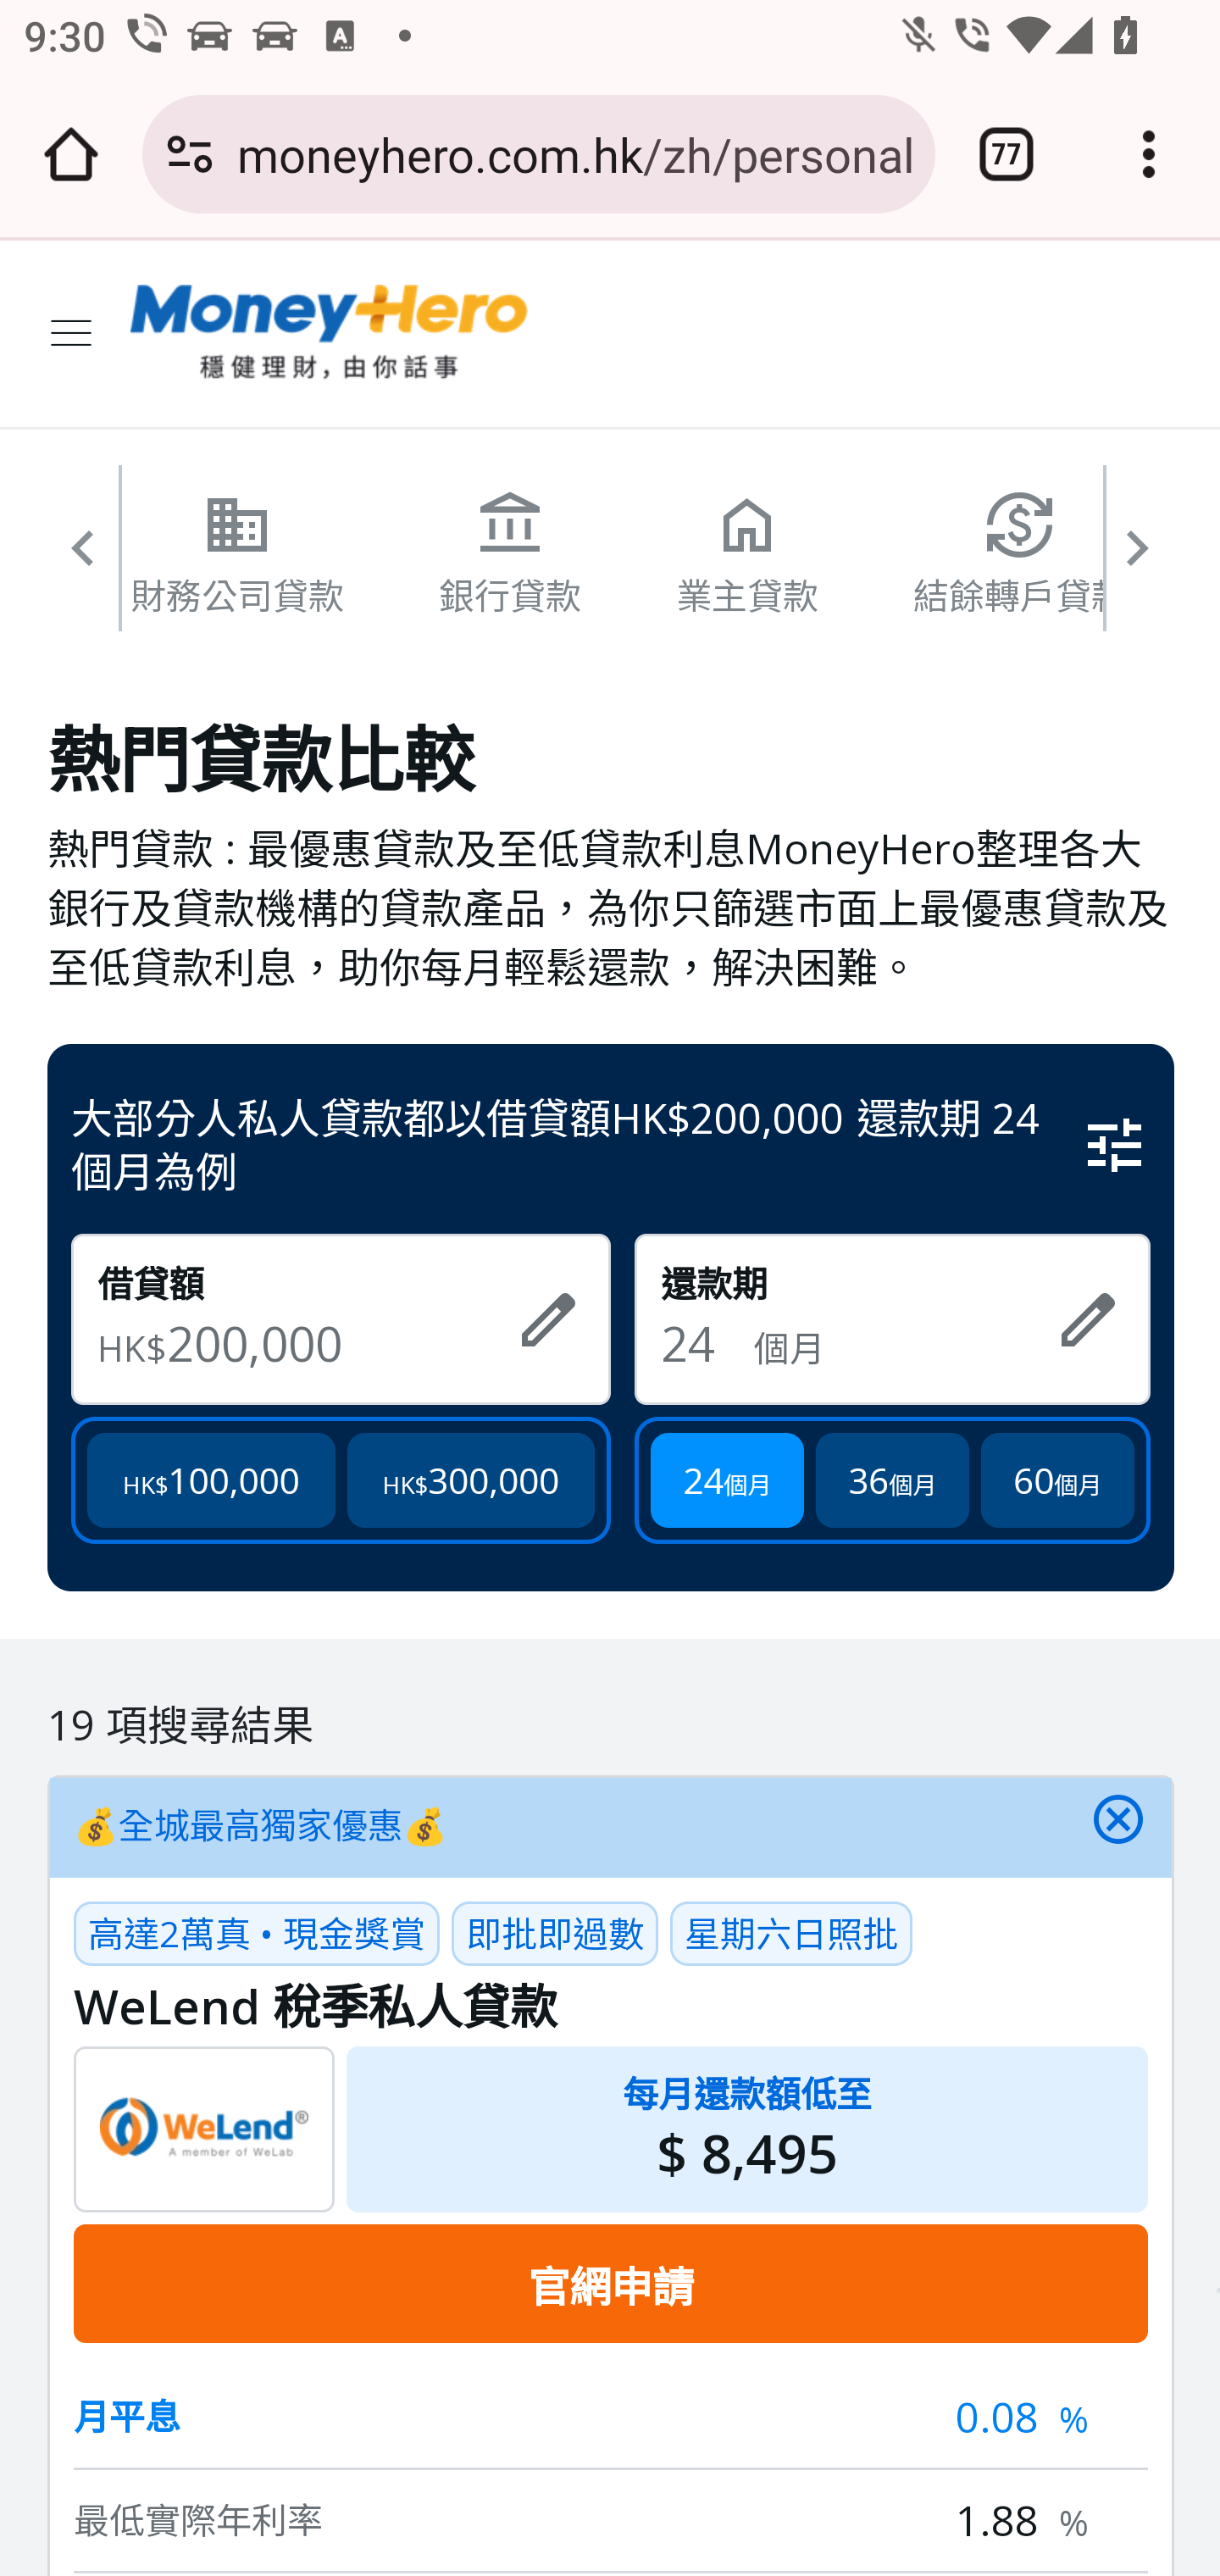 Image resolution: width=1220 pixels, height=2576 pixels. What do you see at coordinates (238, 552) in the screenshot?
I see `business 財務公司貸款` at bounding box center [238, 552].